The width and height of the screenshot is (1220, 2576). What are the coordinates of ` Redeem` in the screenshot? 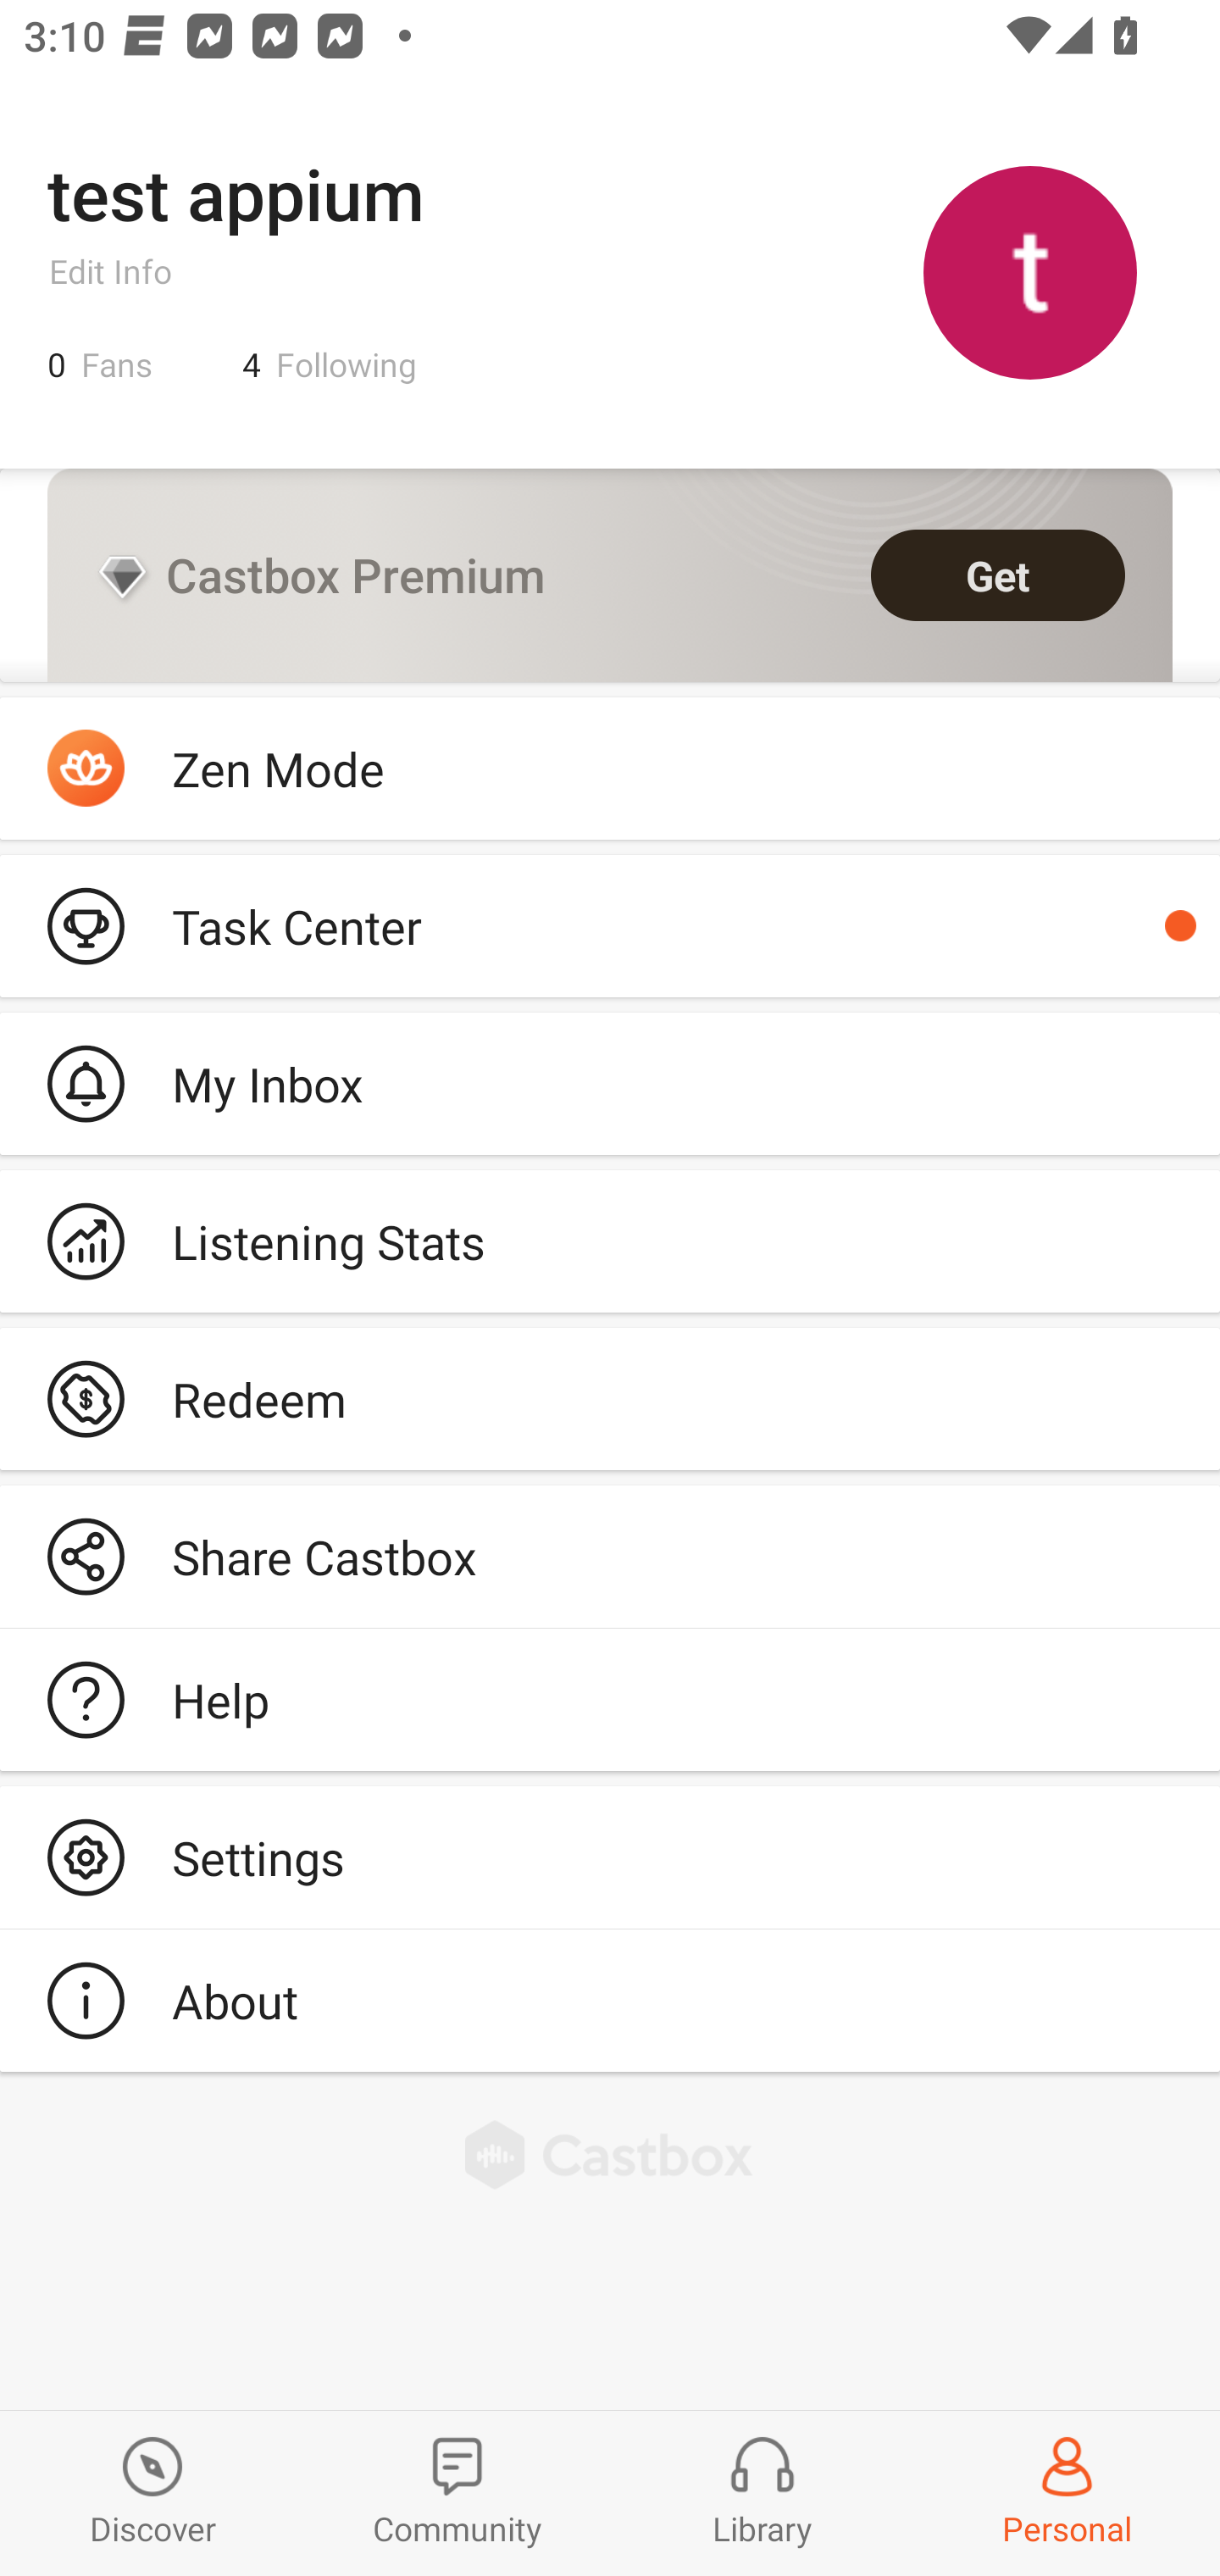 It's located at (610, 1398).